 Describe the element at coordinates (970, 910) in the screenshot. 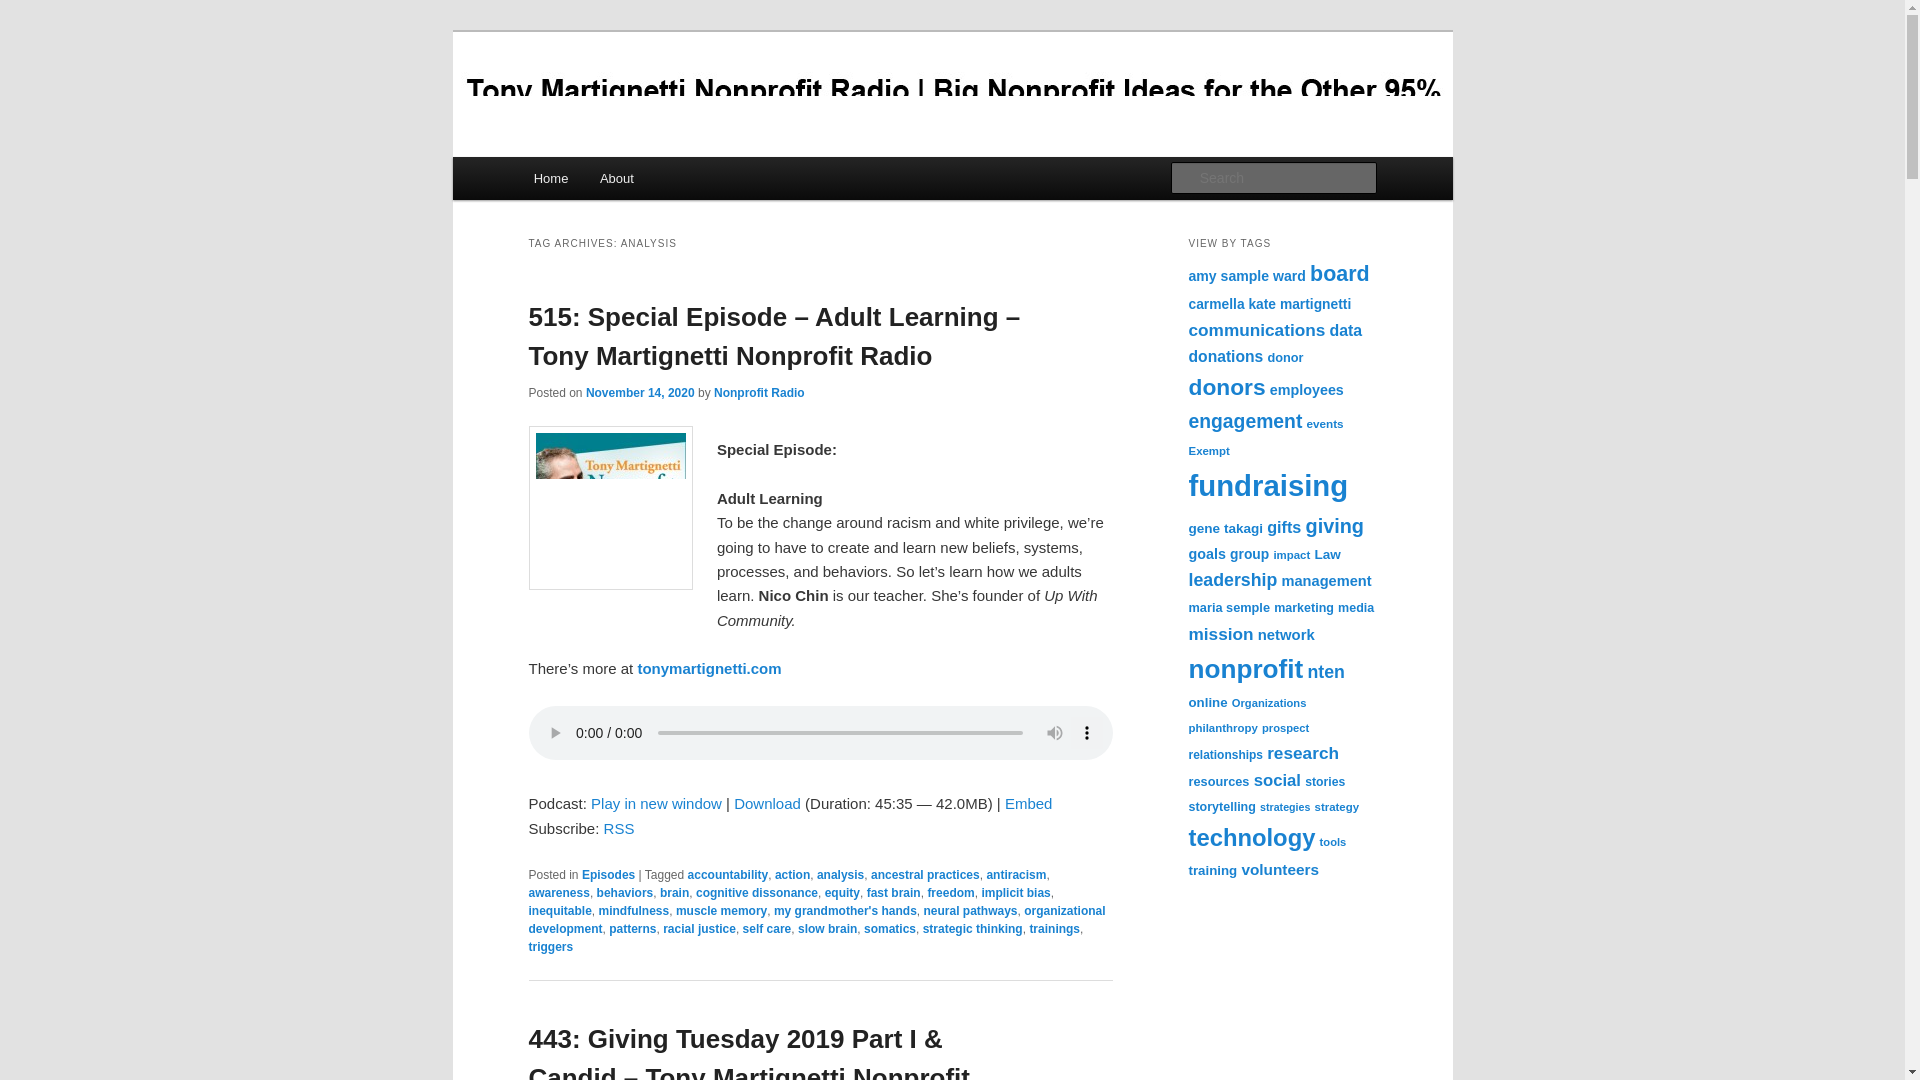

I see `neural pathways` at that location.